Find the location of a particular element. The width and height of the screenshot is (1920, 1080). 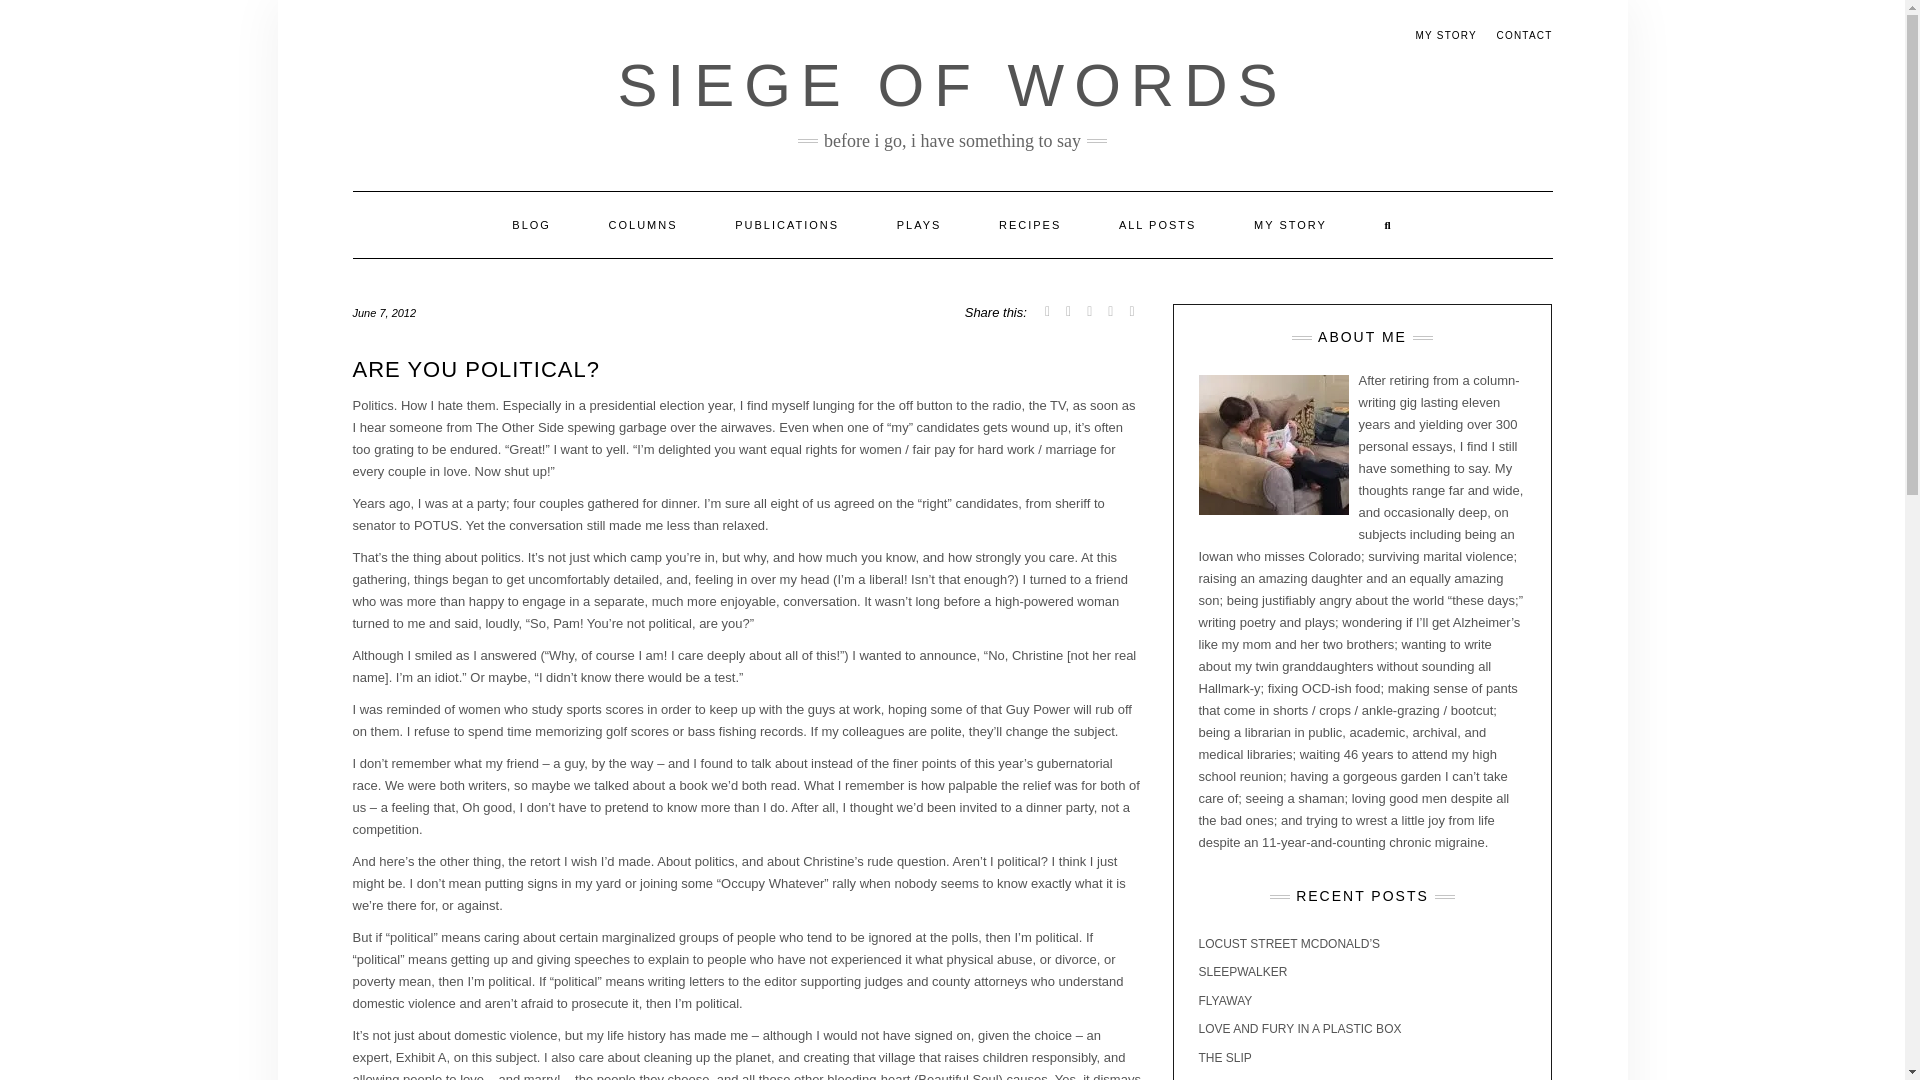

LOVE AND FURY IN A PLASTIC BOX is located at coordinates (1300, 1028).